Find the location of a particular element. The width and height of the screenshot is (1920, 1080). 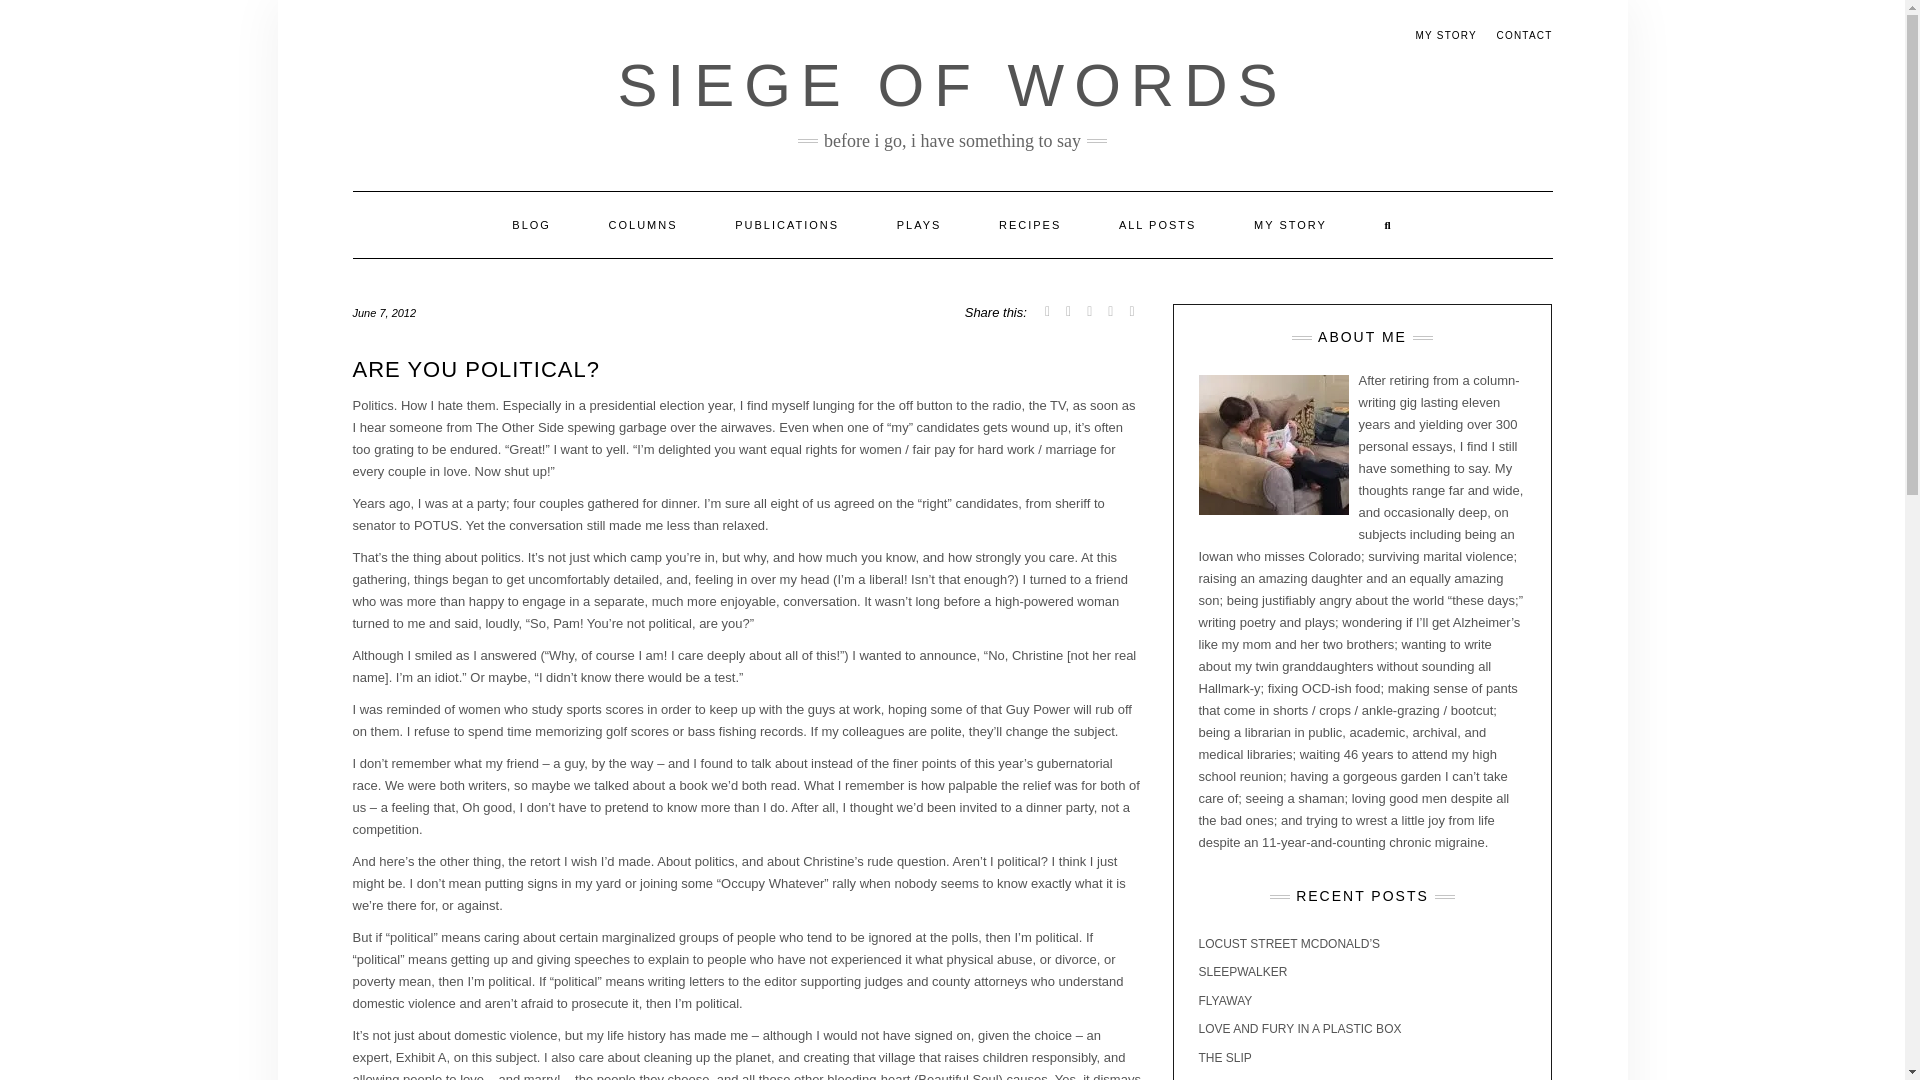

LOVE AND FURY IN A PLASTIC BOX is located at coordinates (1300, 1028).